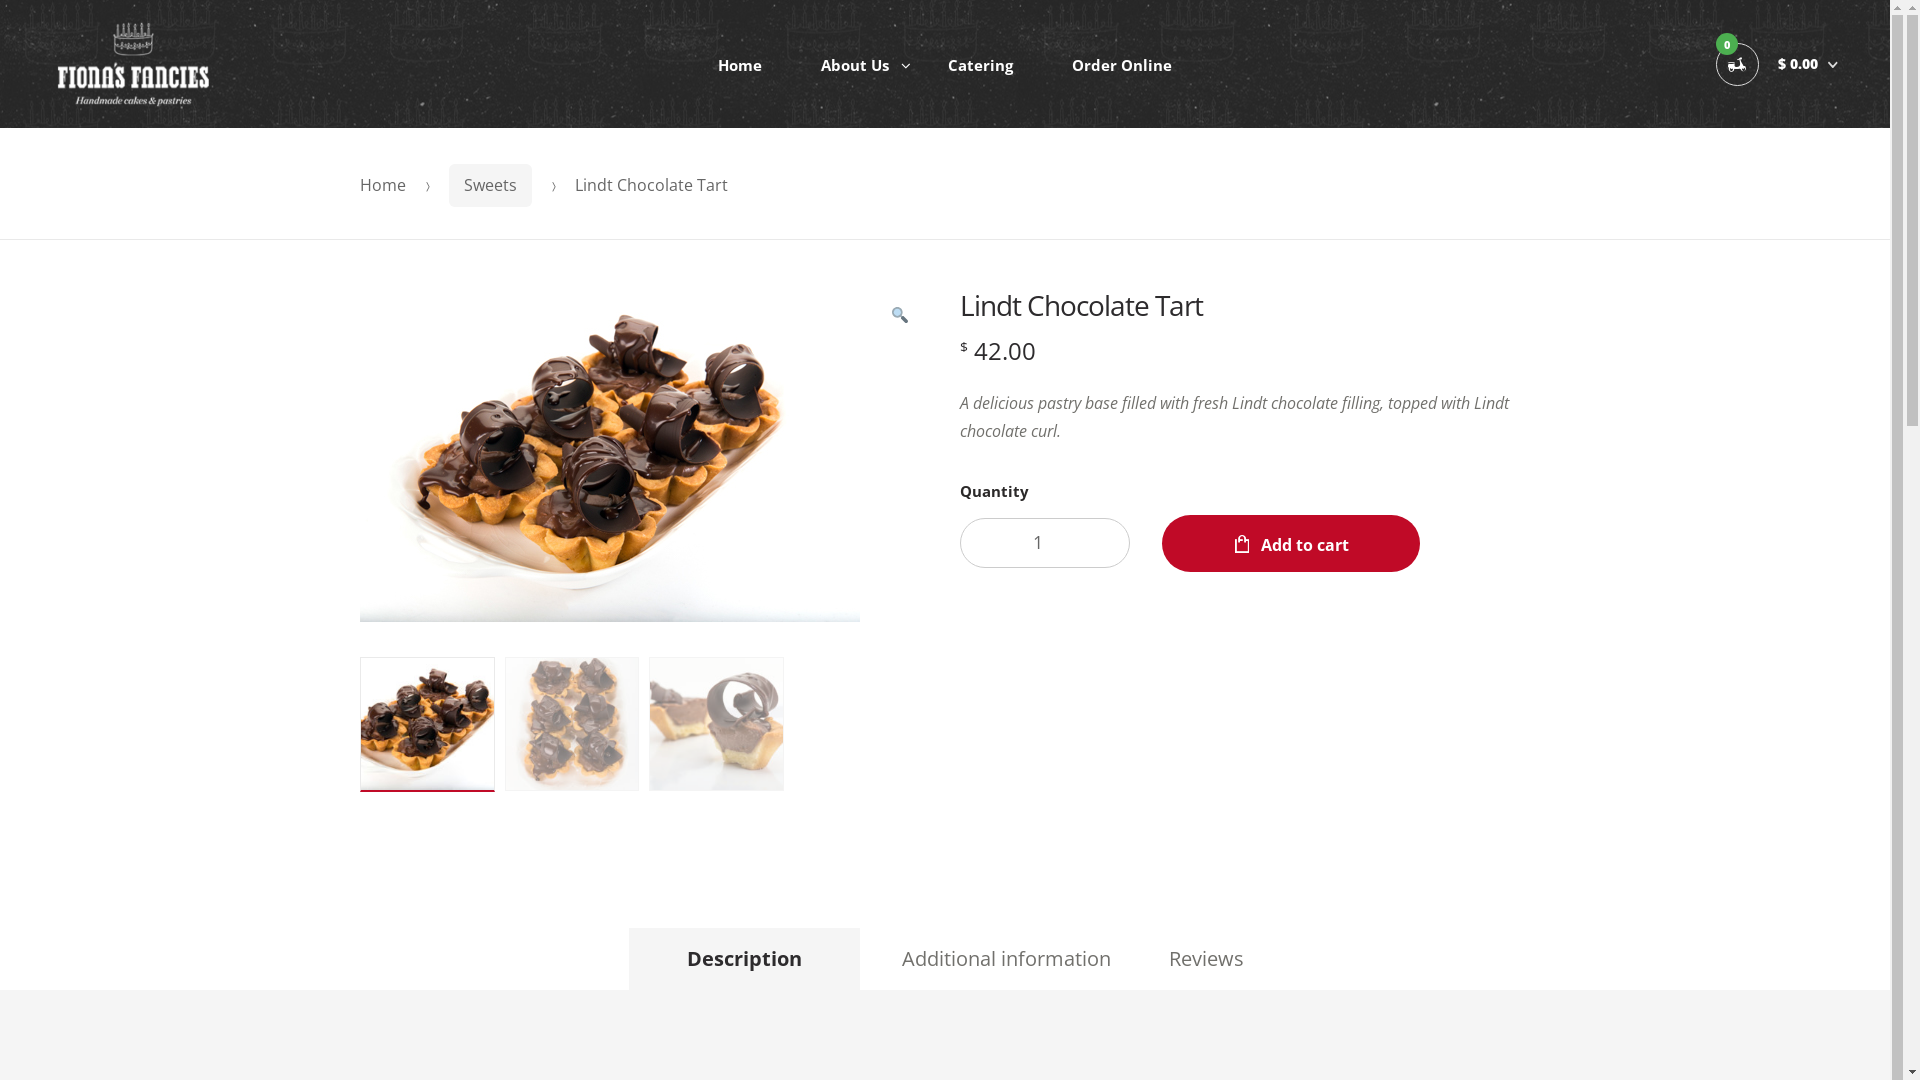  What do you see at coordinates (744, 959) in the screenshot?
I see `Description` at bounding box center [744, 959].